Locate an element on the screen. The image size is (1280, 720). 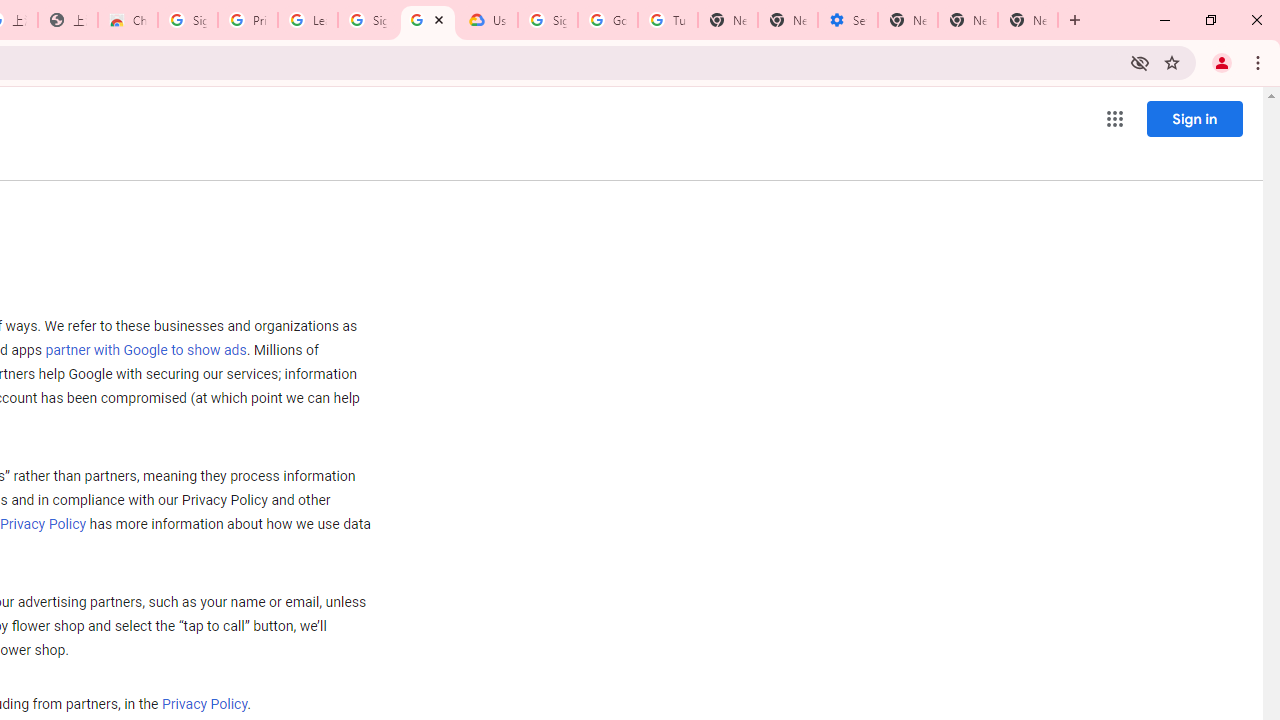
New Tab is located at coordinates (1028, 20).